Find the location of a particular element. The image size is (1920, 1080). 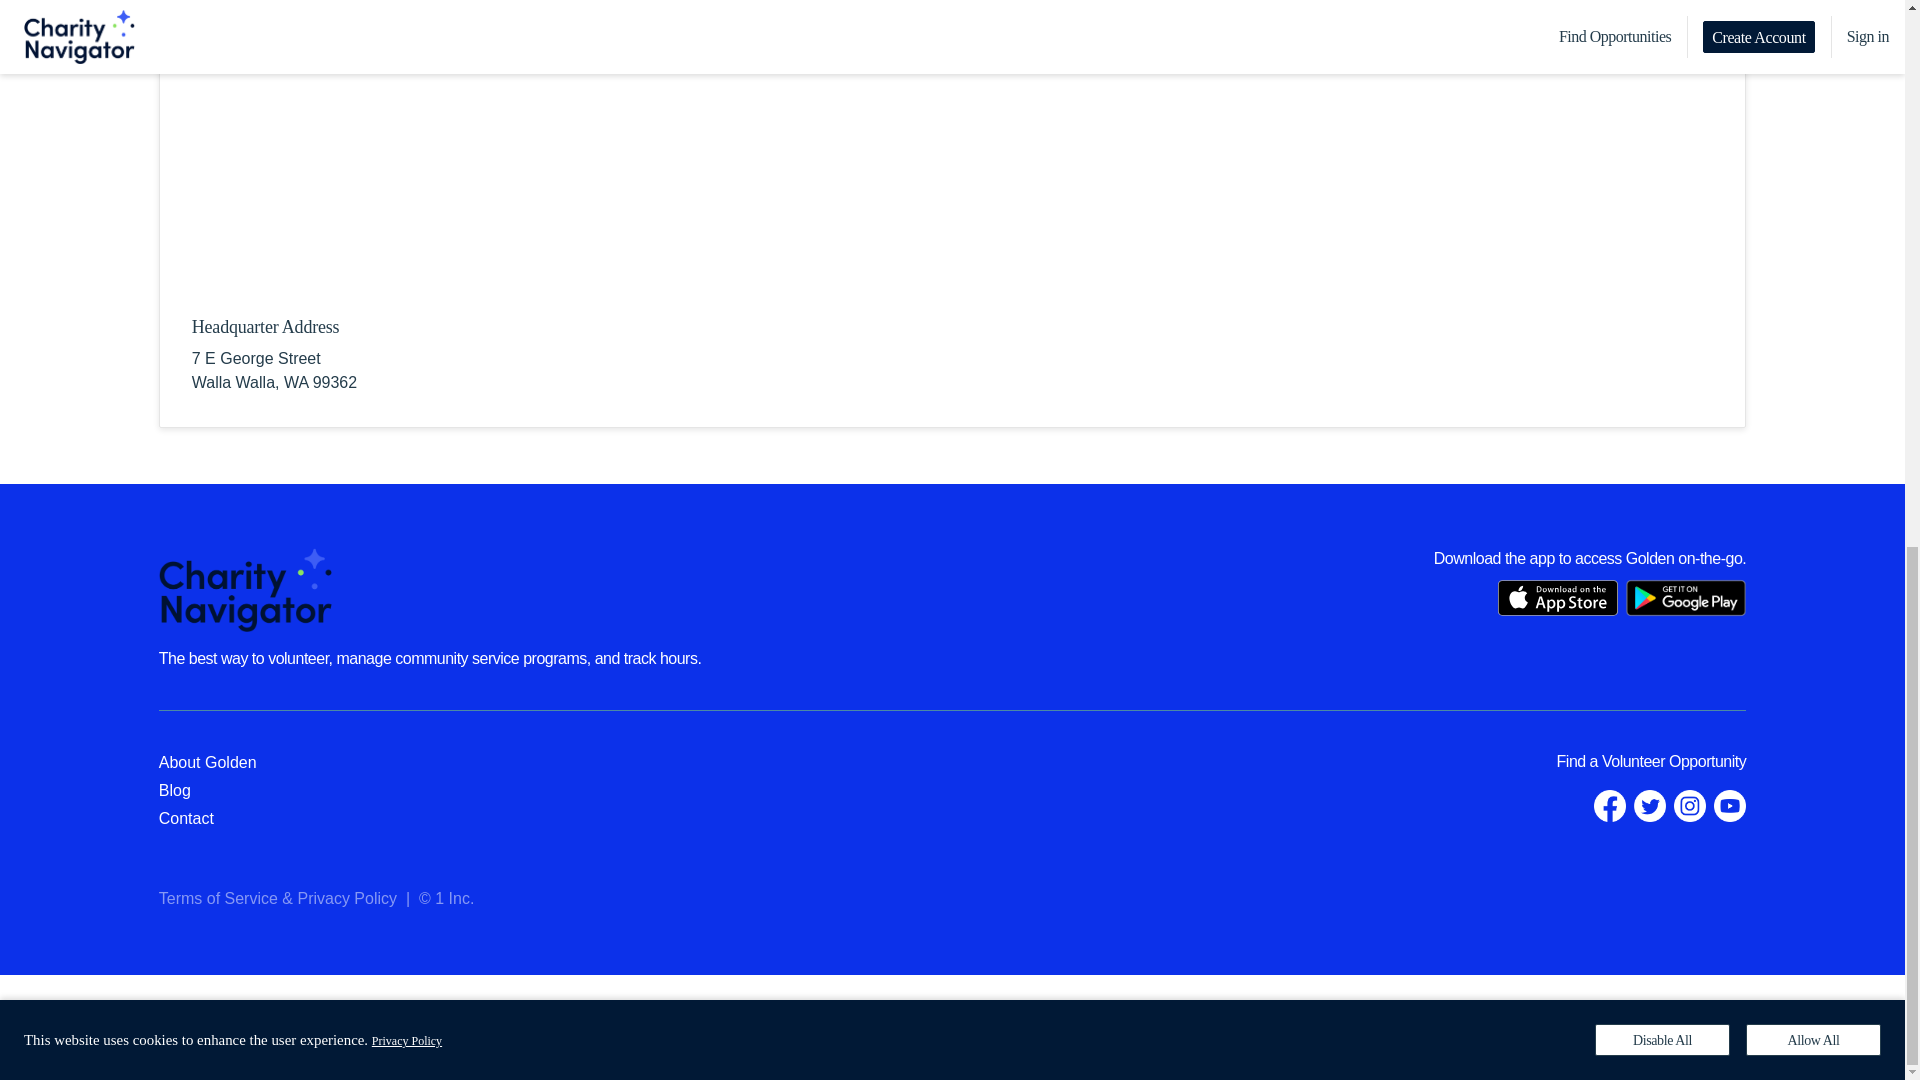

About Golden is located at coordinates (208, 762).